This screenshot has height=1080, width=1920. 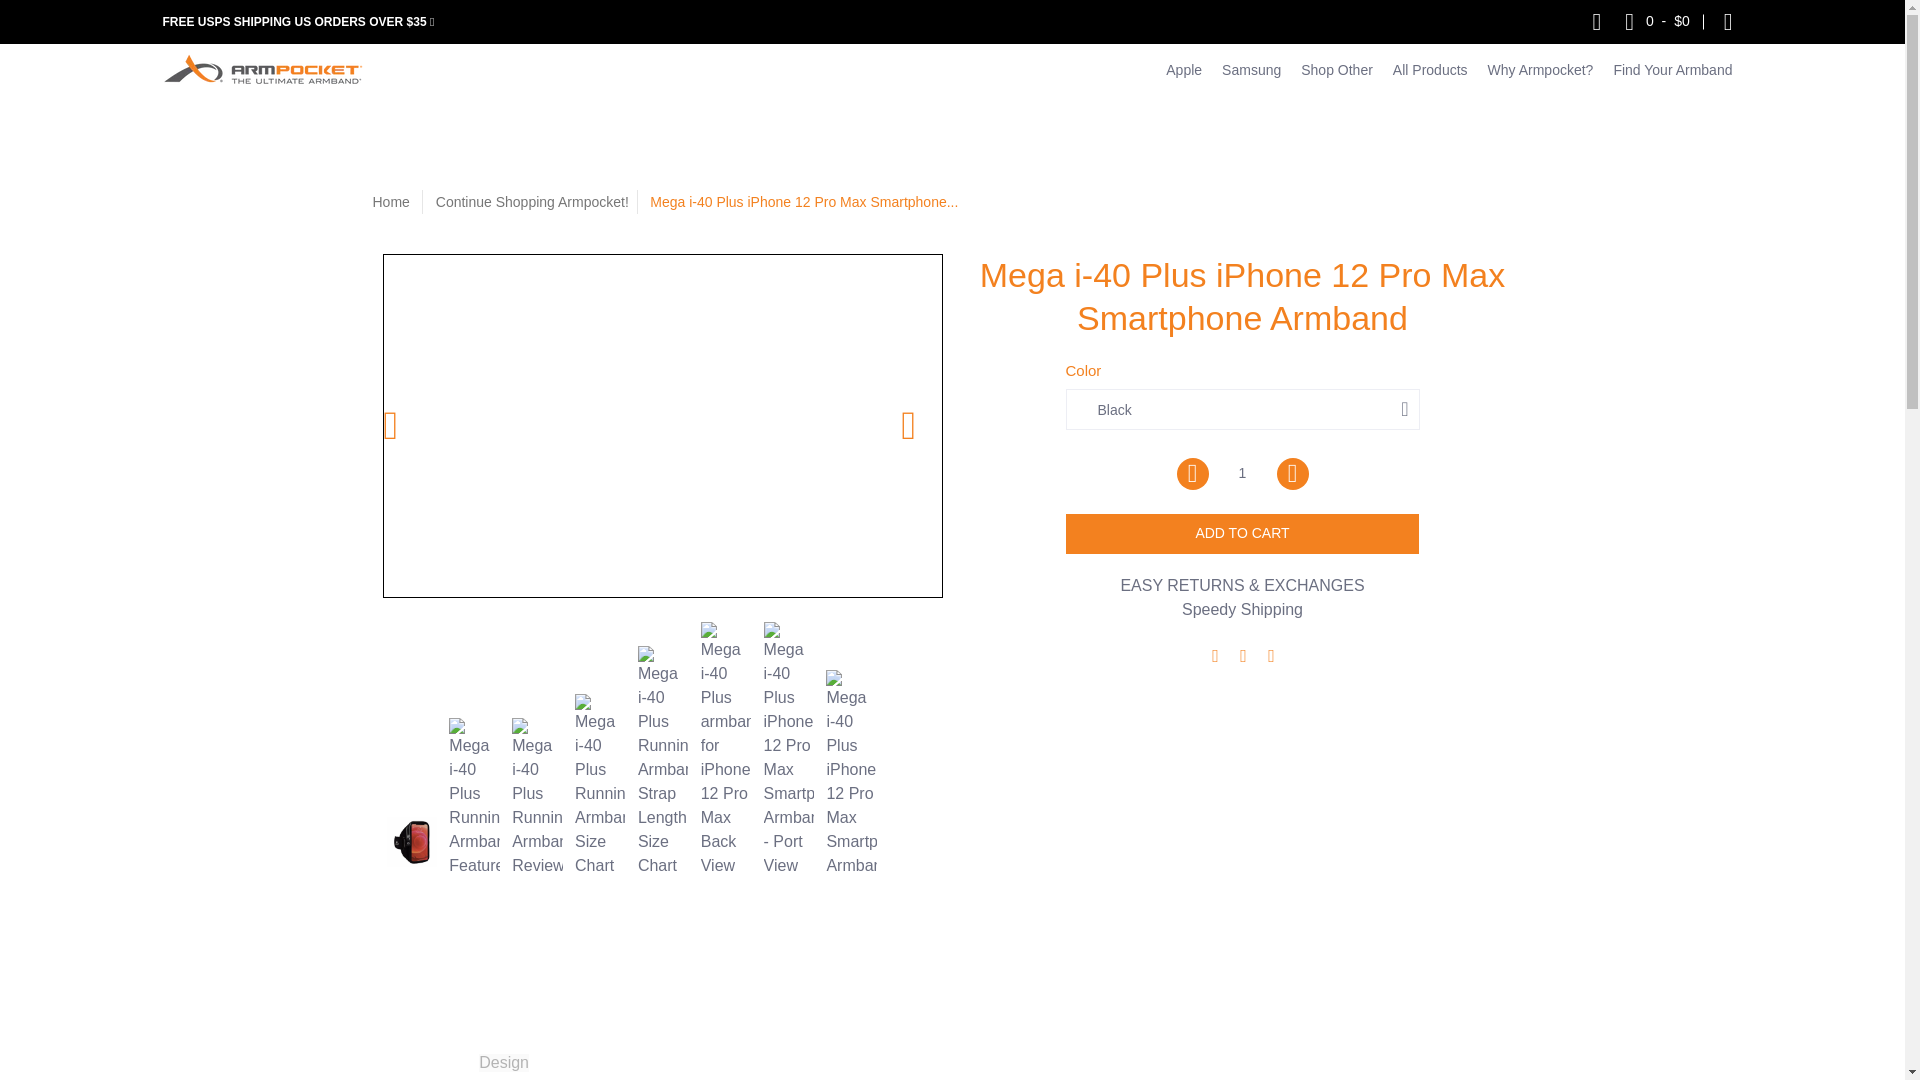 I want to click on Armpocket, so click(x=262, y=70).